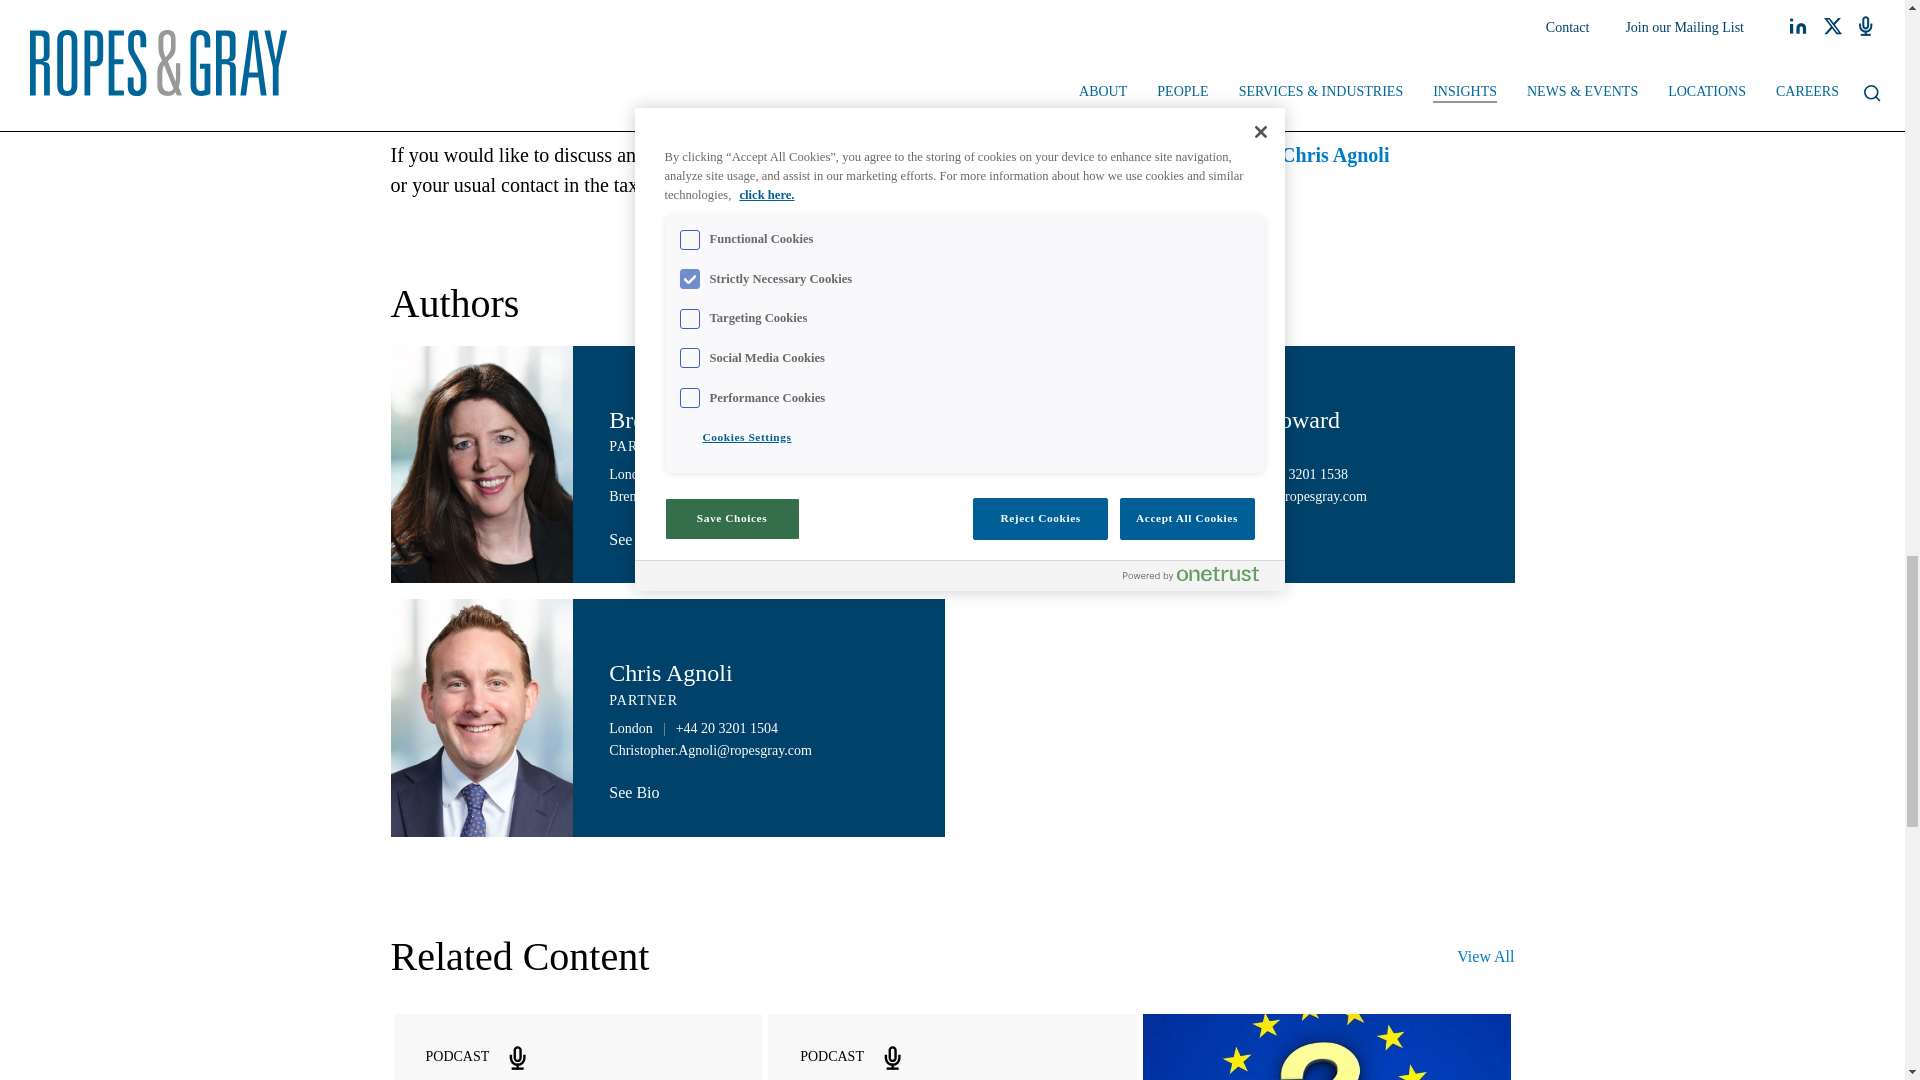  What do you see at coordinates (1210, 154) in the screenshot?
I see `Andy Howard` at bounding box center [1210, 154].